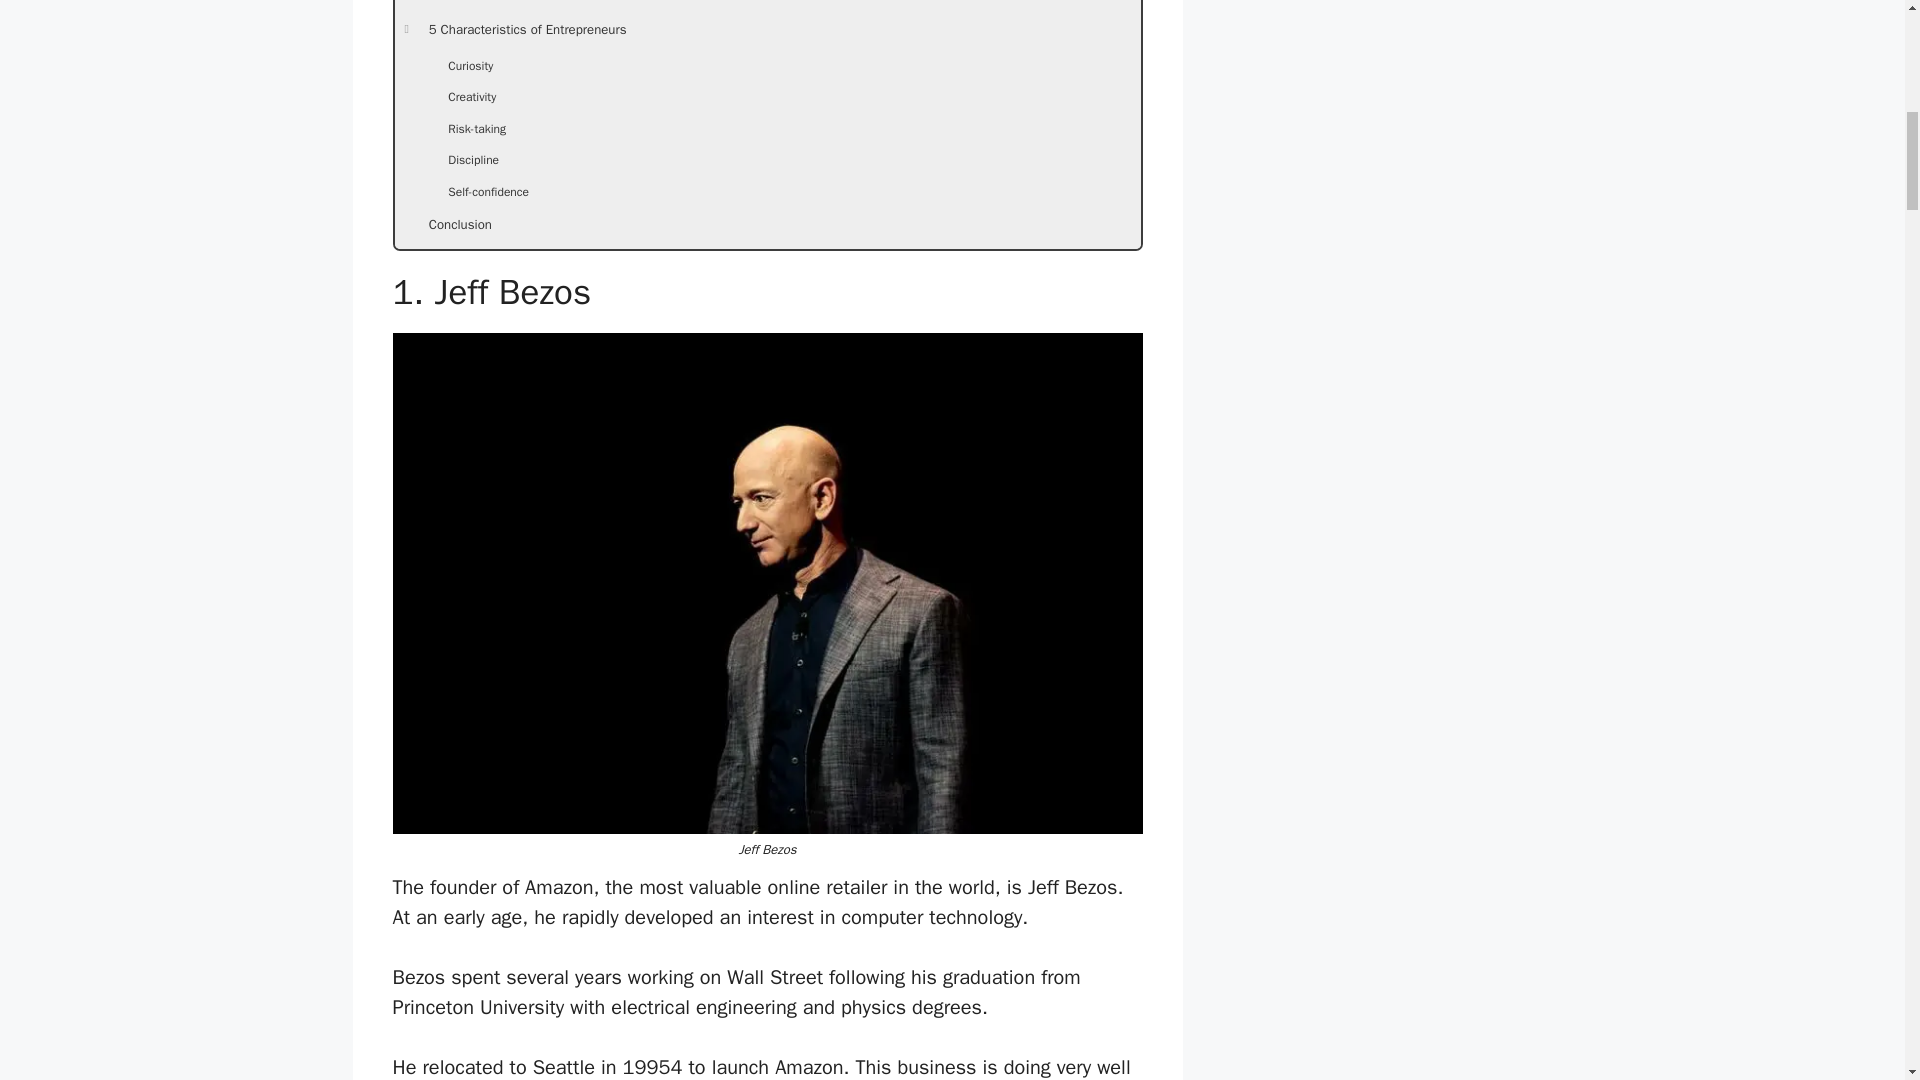 This screenshot has width=1920, height=1080. Describe the element at coordinates (766, 70) in the screenshot. I see `Curiosity` at that location.